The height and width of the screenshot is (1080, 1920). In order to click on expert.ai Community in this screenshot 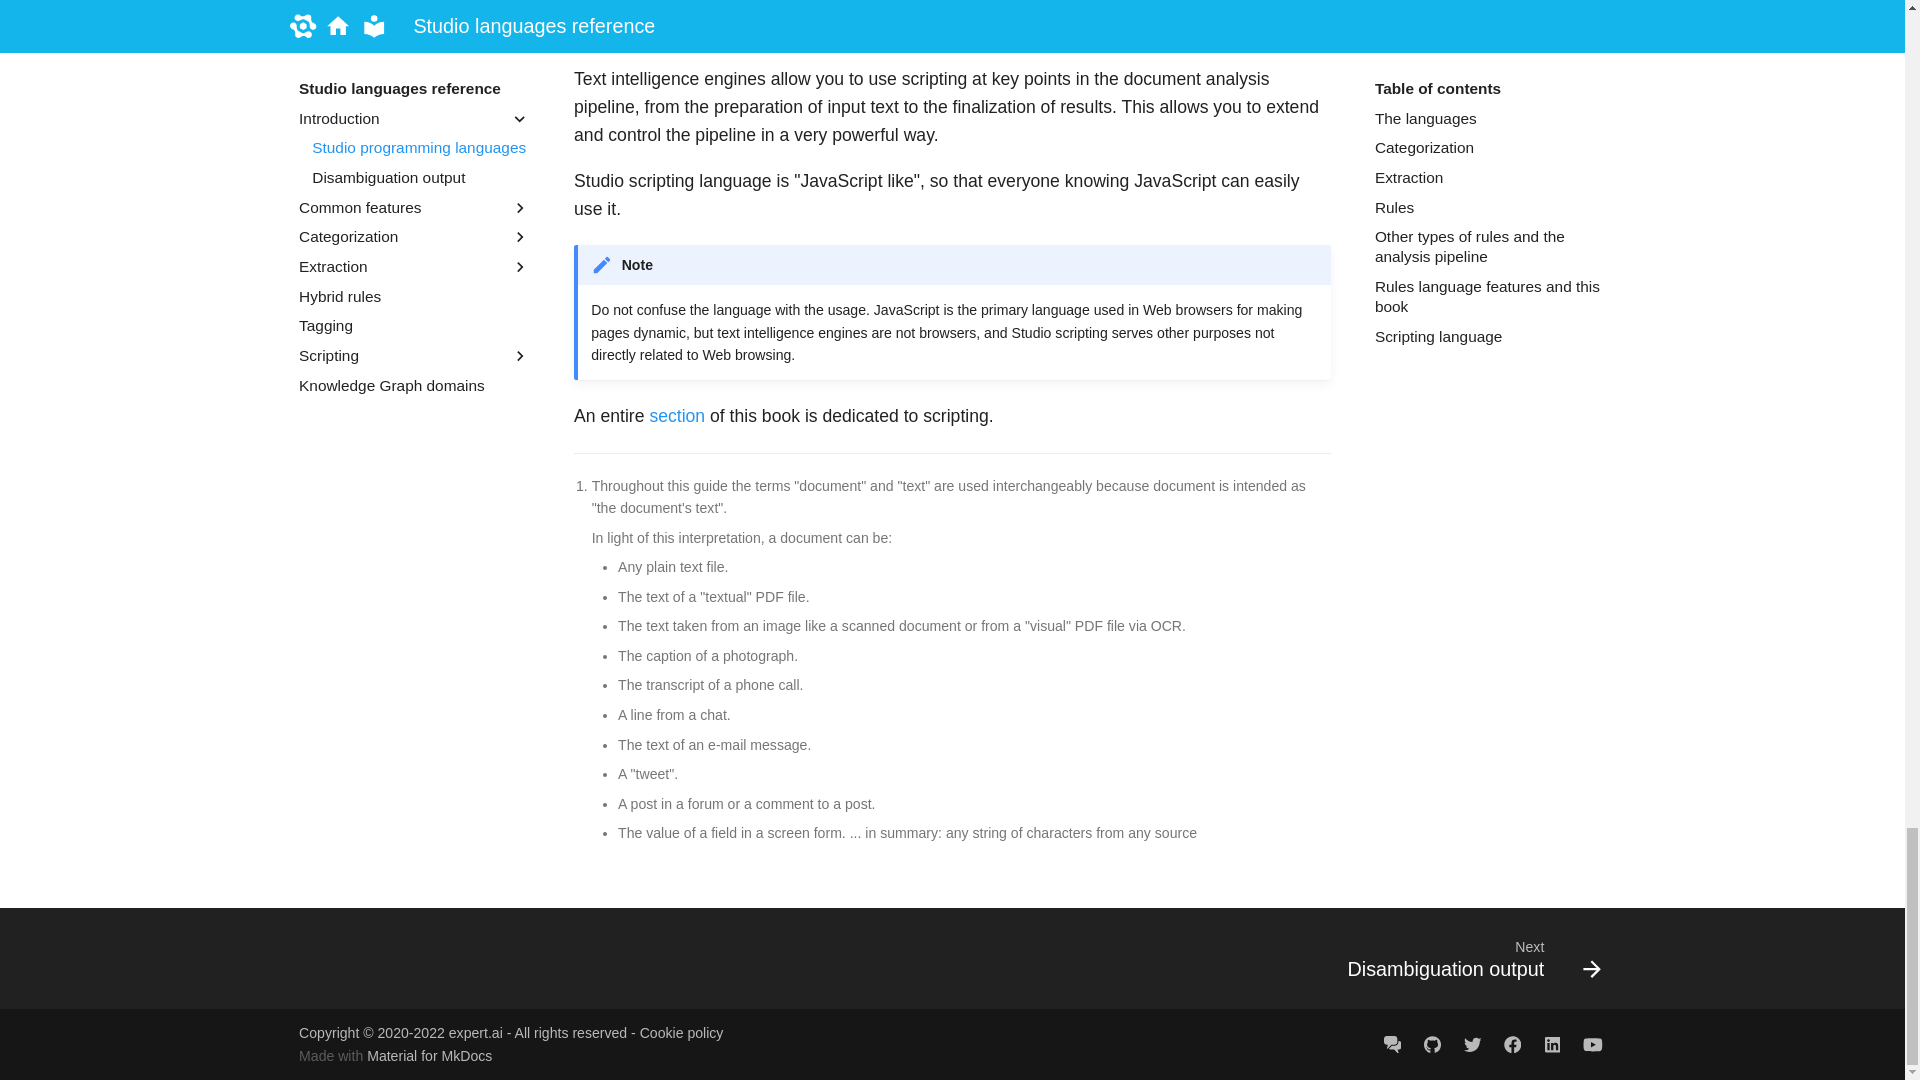, I will do `click(1392, 1043)`.